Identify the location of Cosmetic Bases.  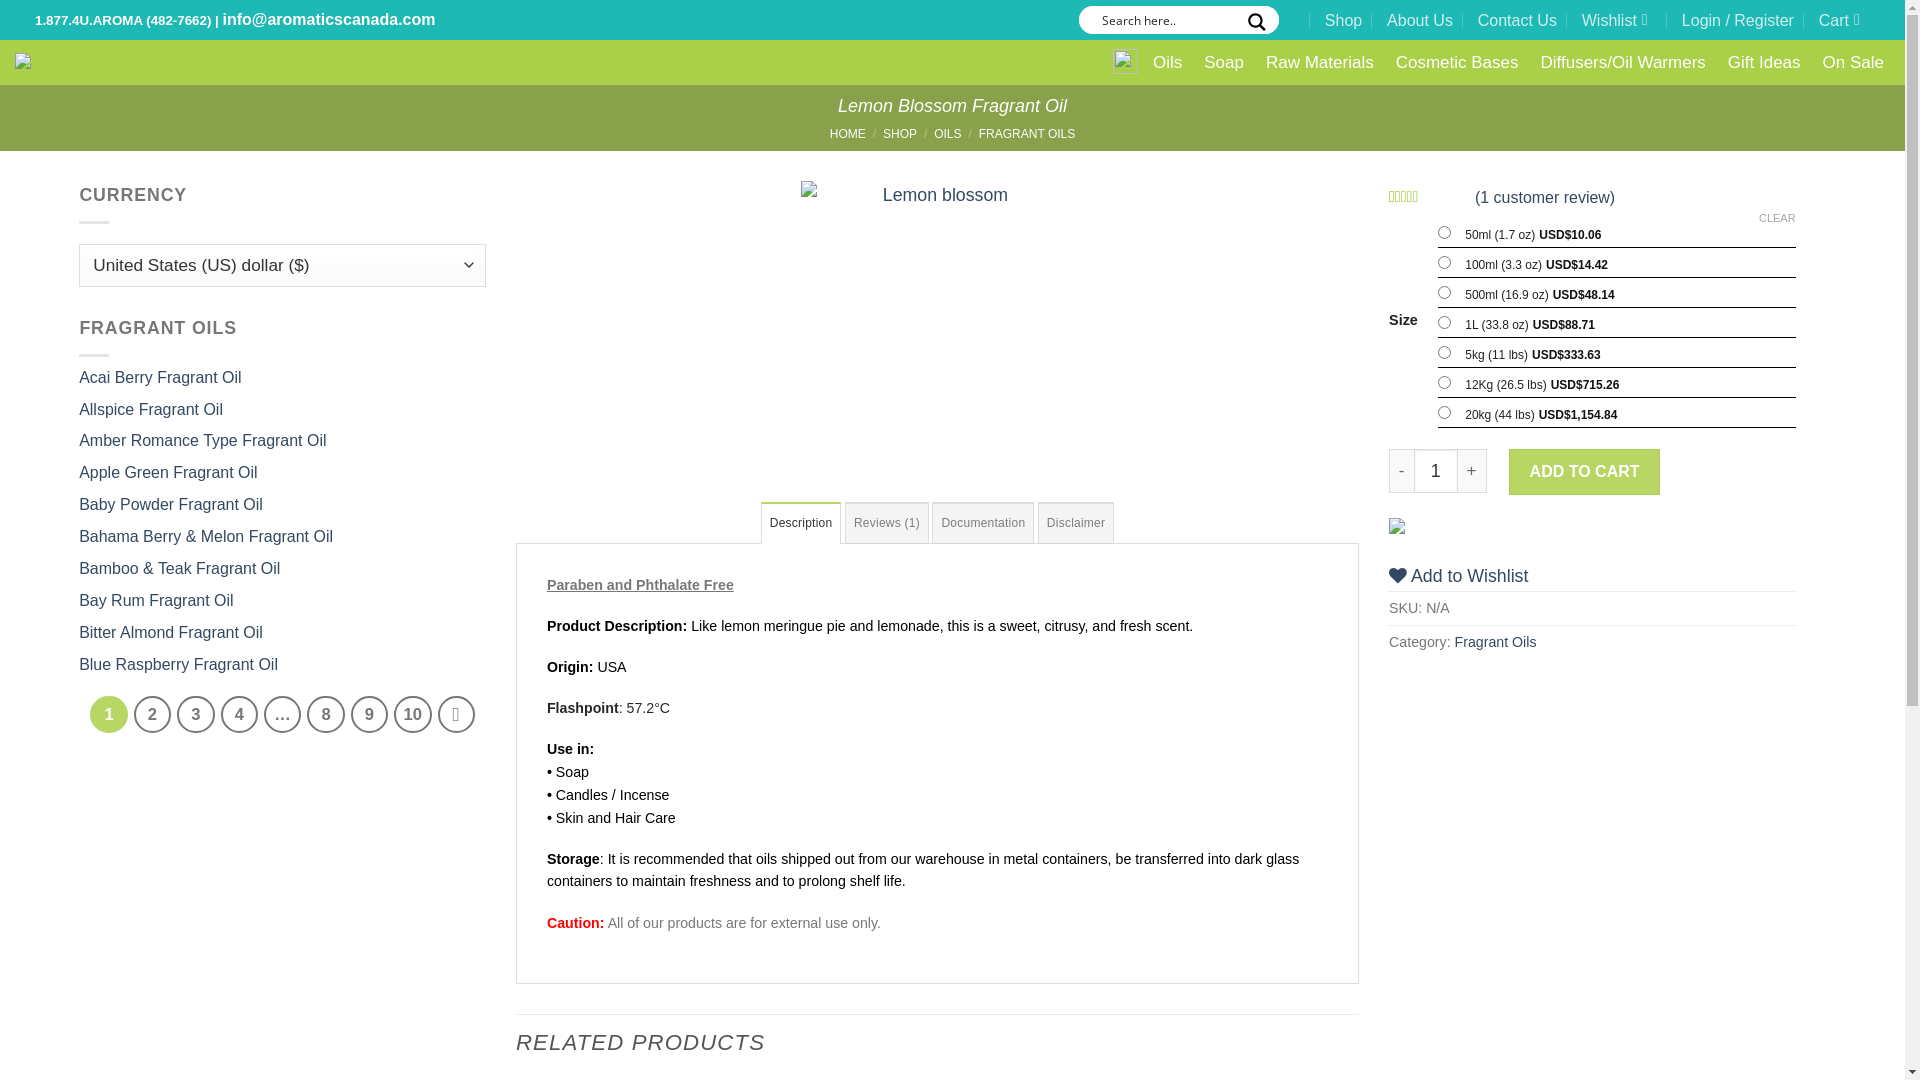
(1458, 62).